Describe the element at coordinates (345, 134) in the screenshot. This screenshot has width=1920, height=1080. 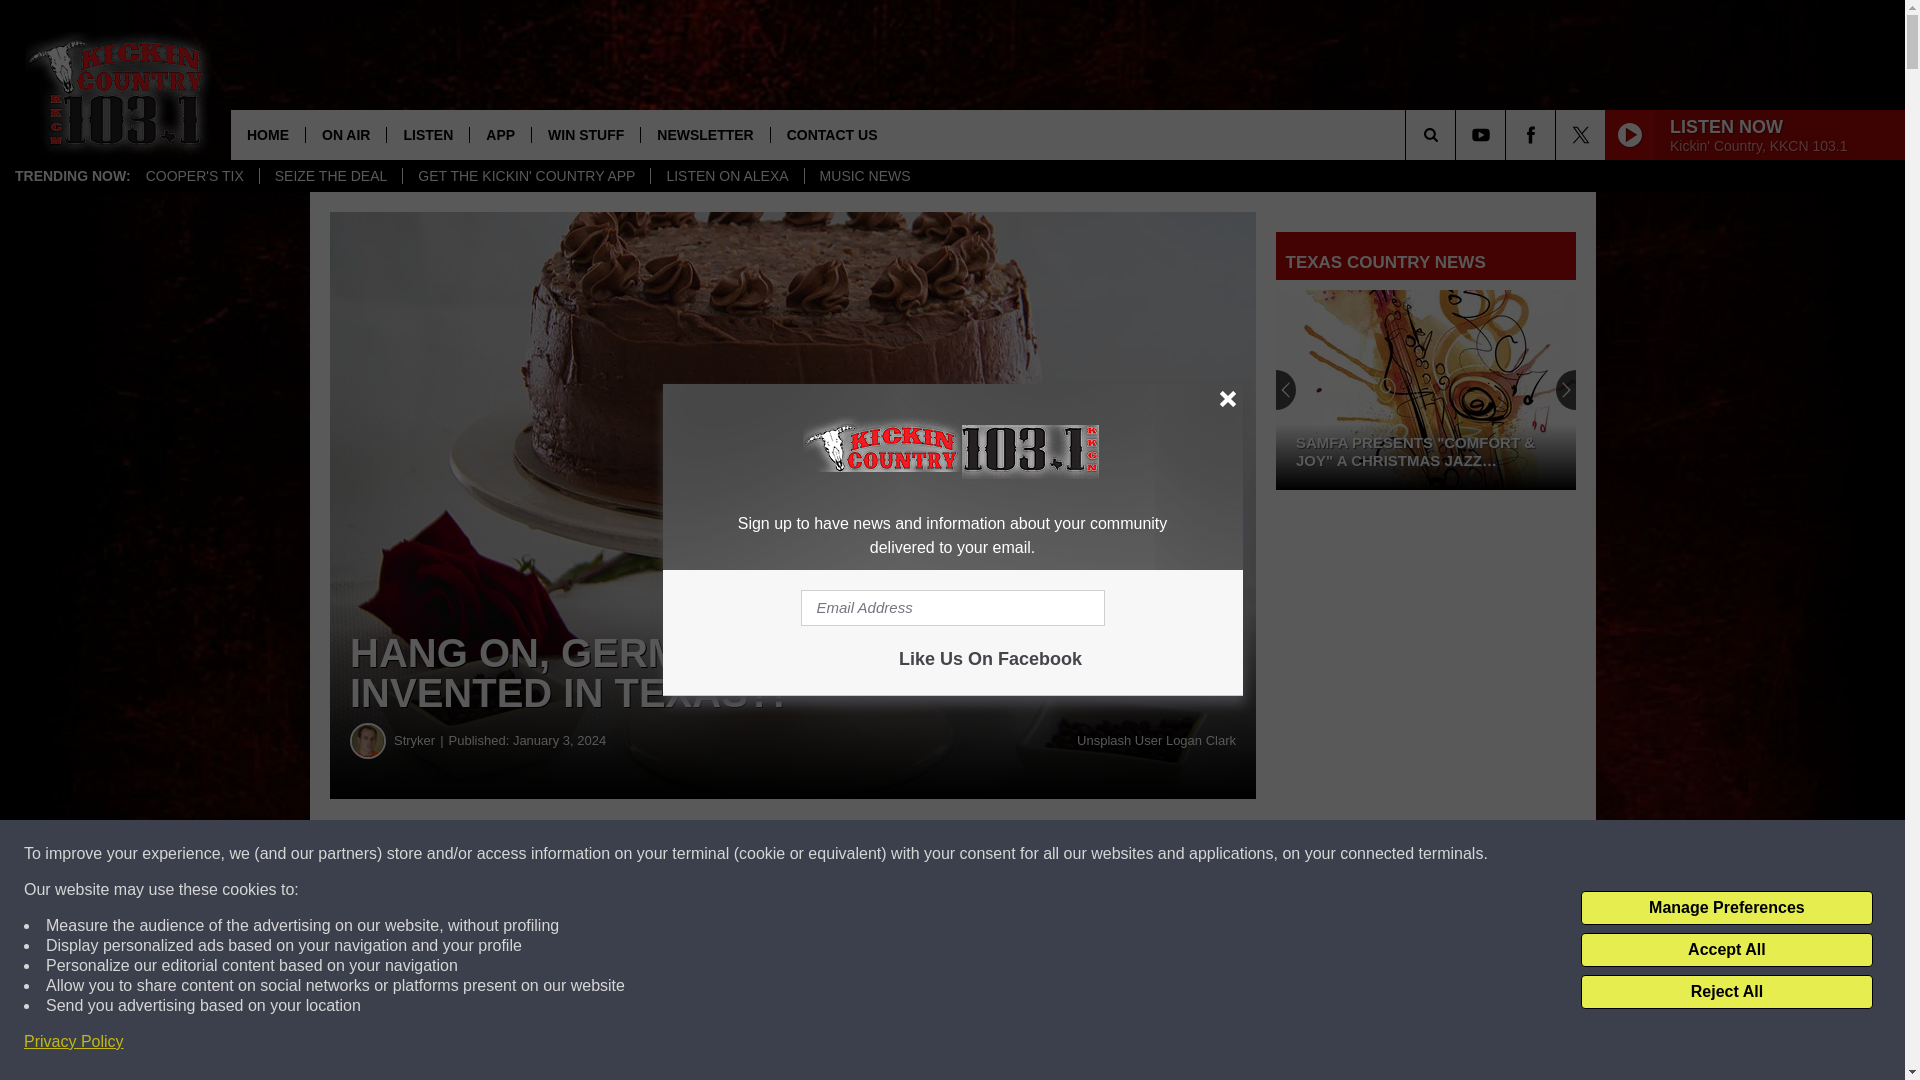
I see `ON AIR` at that location.